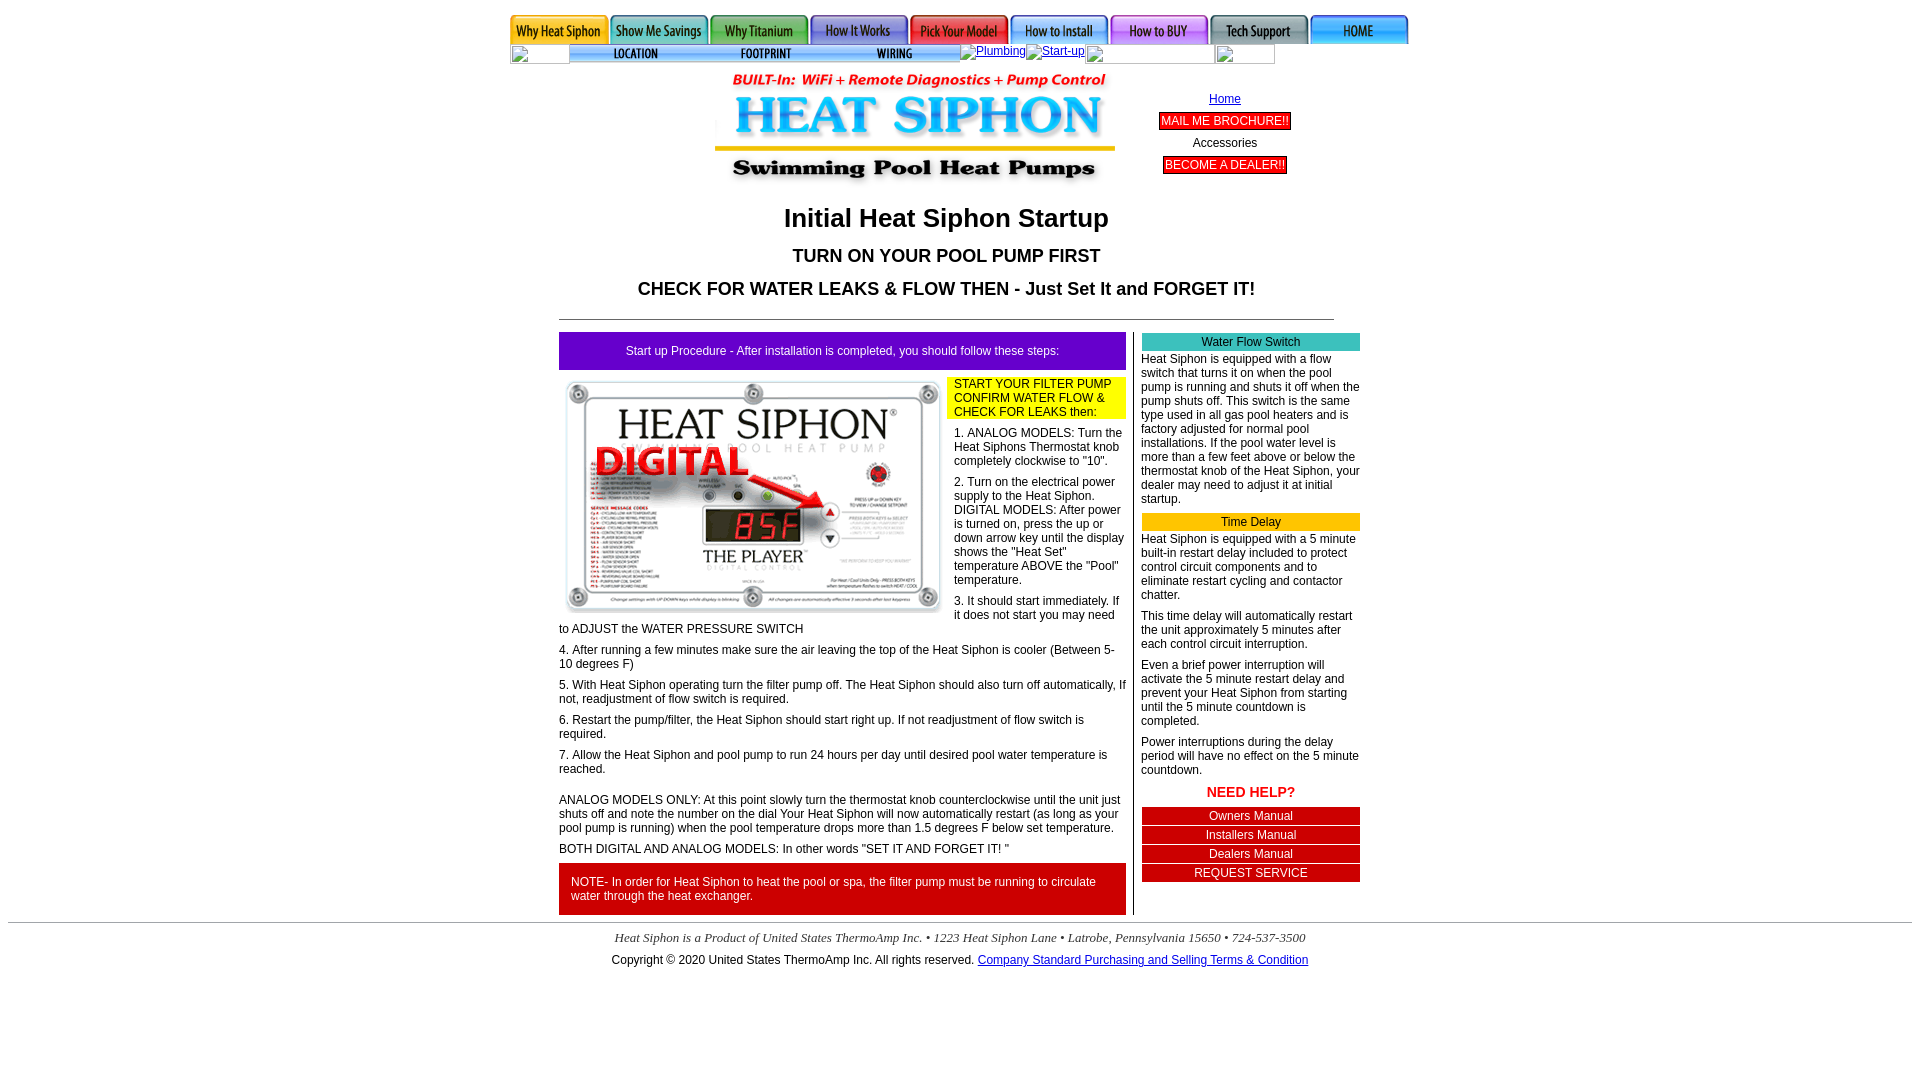  What do you see at coordinates (1224, 164) in the screenshot?
I see `BECOME A DEALER!!` at bounding box center [1224, 164].